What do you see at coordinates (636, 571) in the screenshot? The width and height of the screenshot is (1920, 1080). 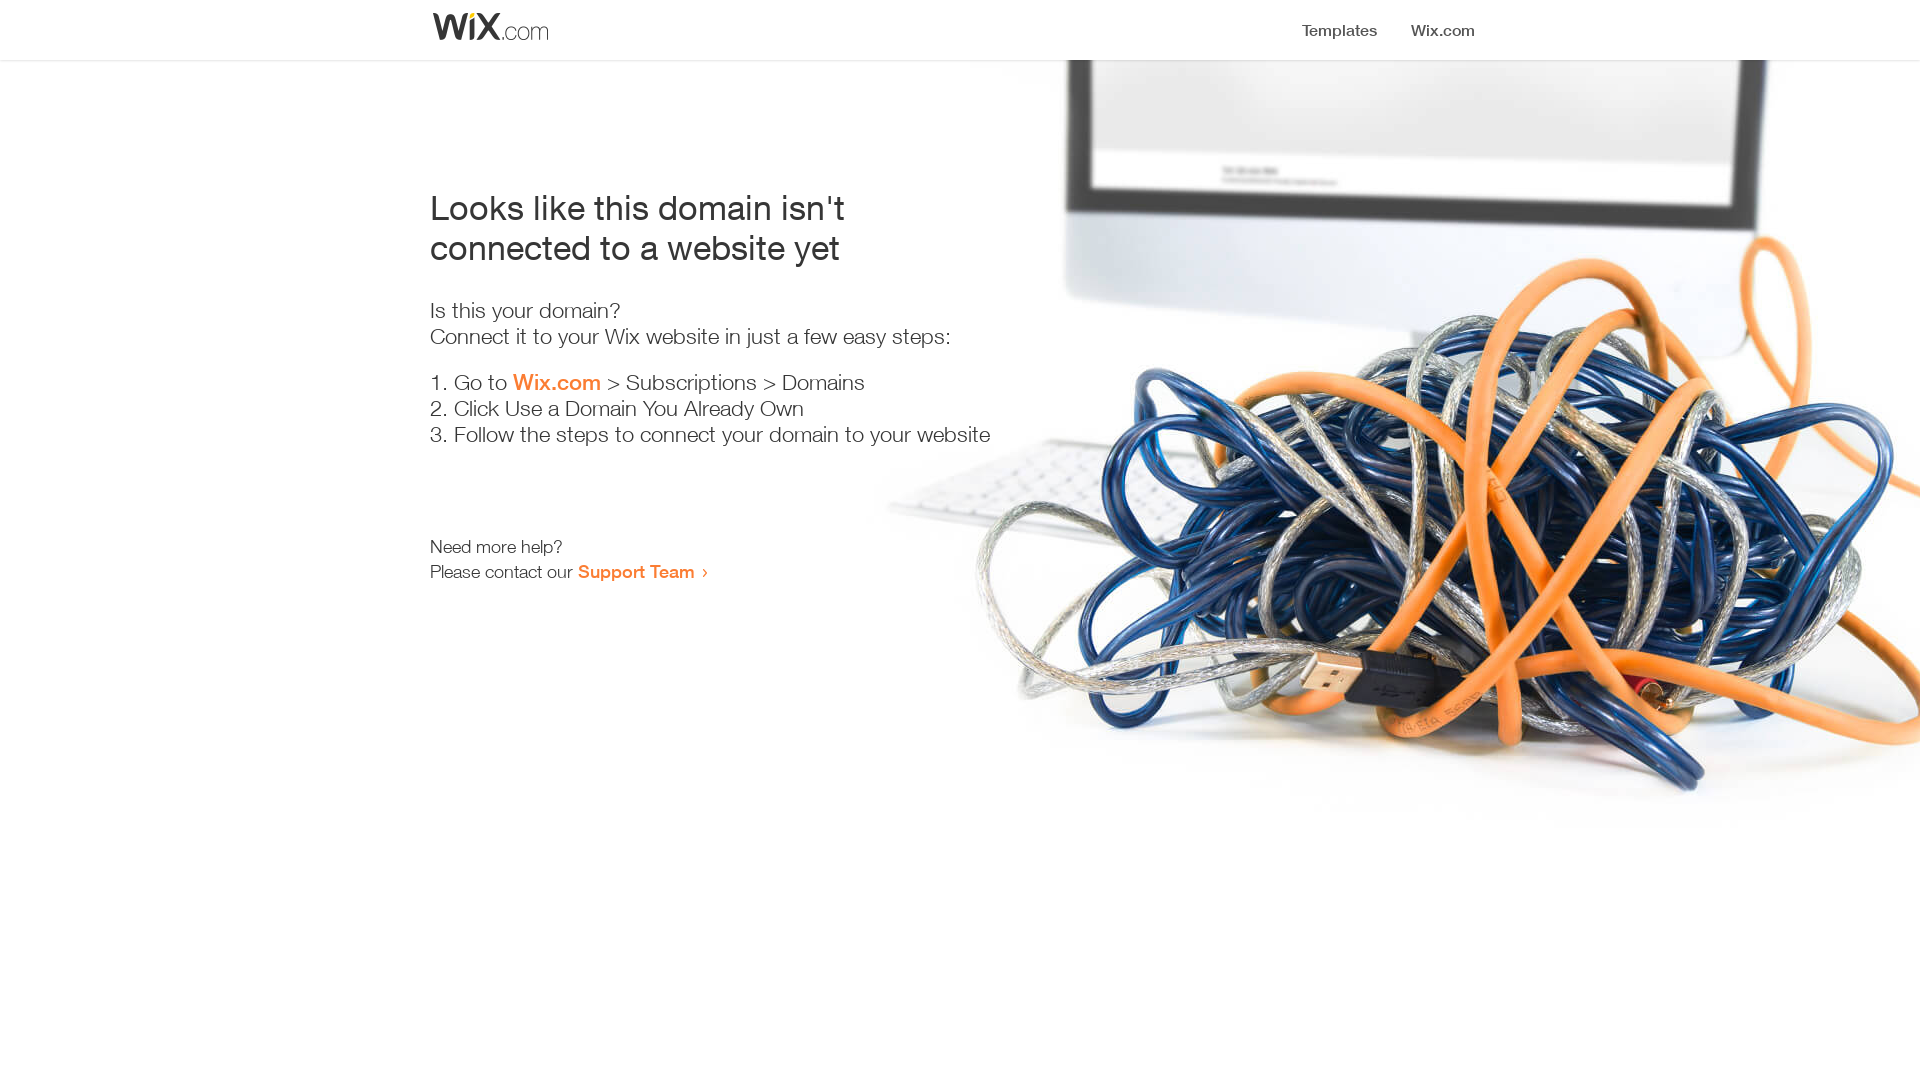 I see `Support Team` at bounding box center [636, 571].